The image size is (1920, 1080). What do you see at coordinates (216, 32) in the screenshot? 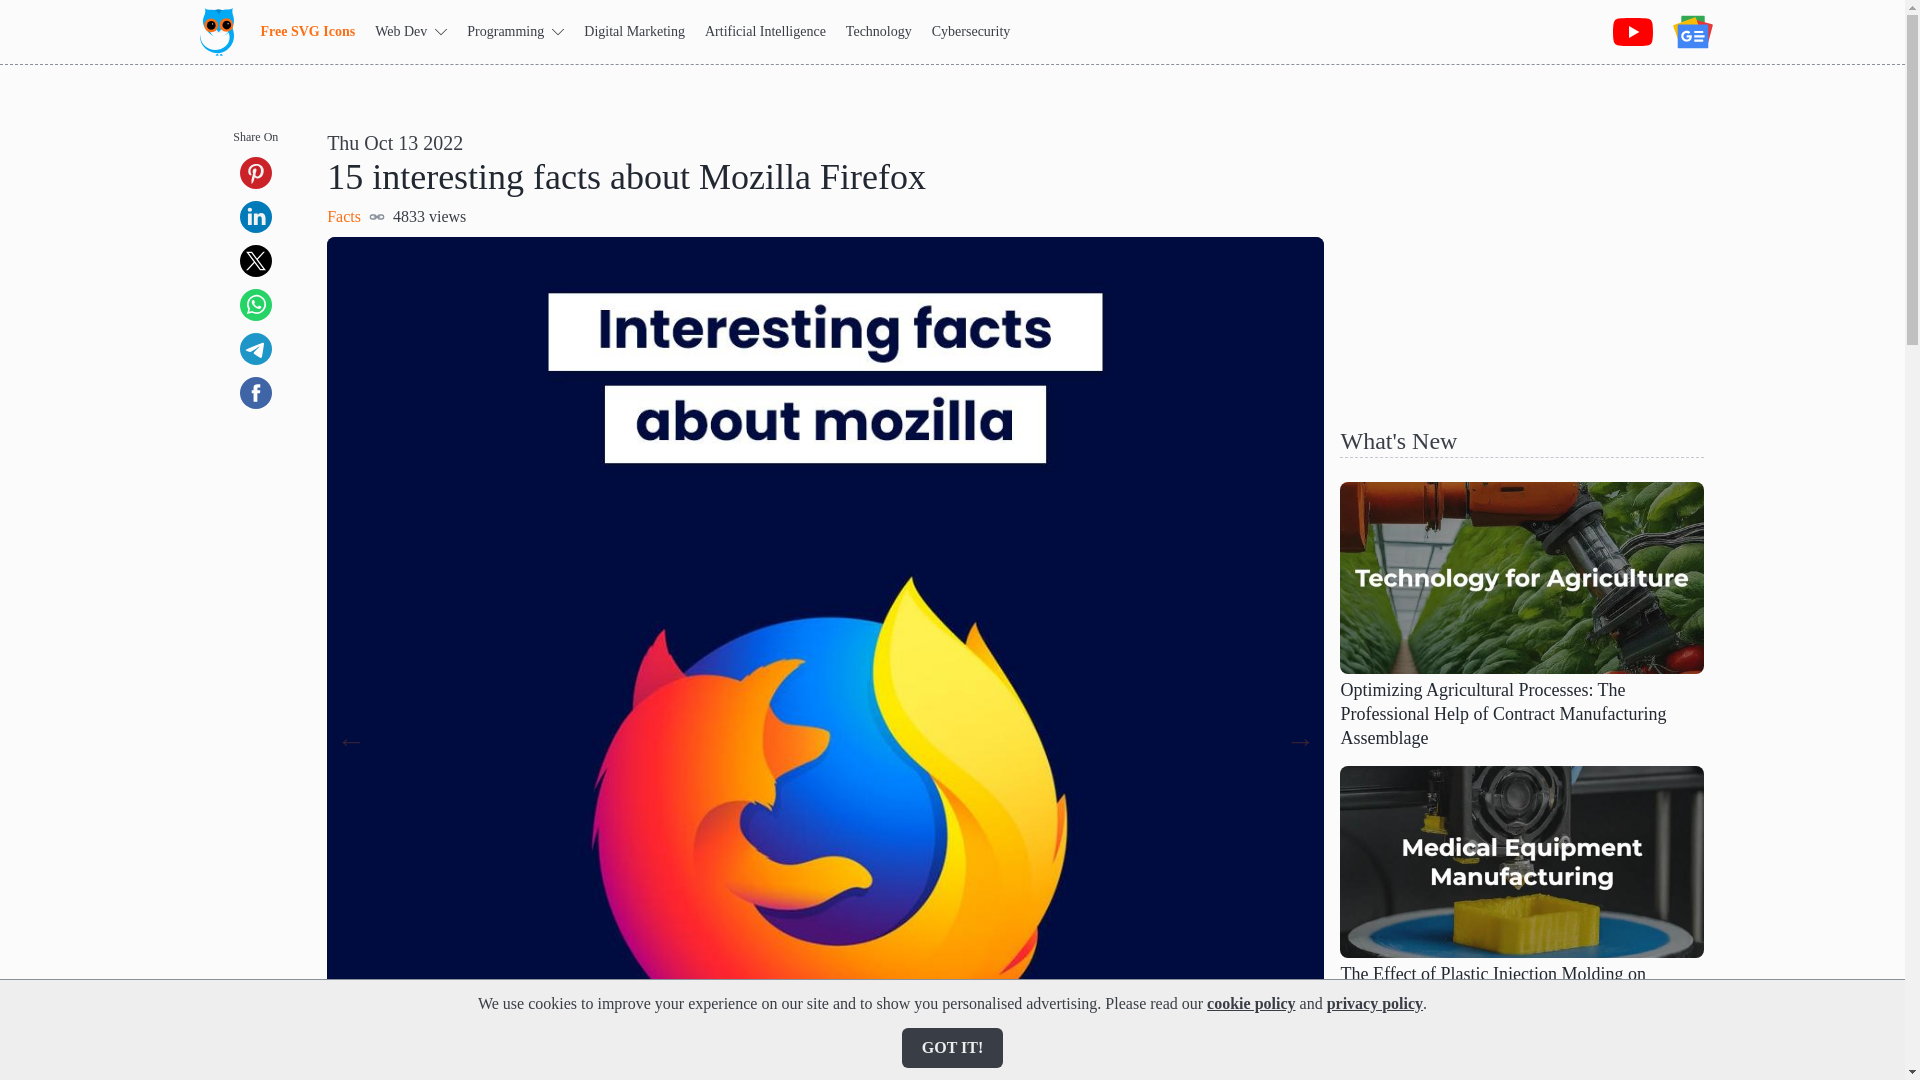
I see `Geekboots` at bounding box center [216, 32].